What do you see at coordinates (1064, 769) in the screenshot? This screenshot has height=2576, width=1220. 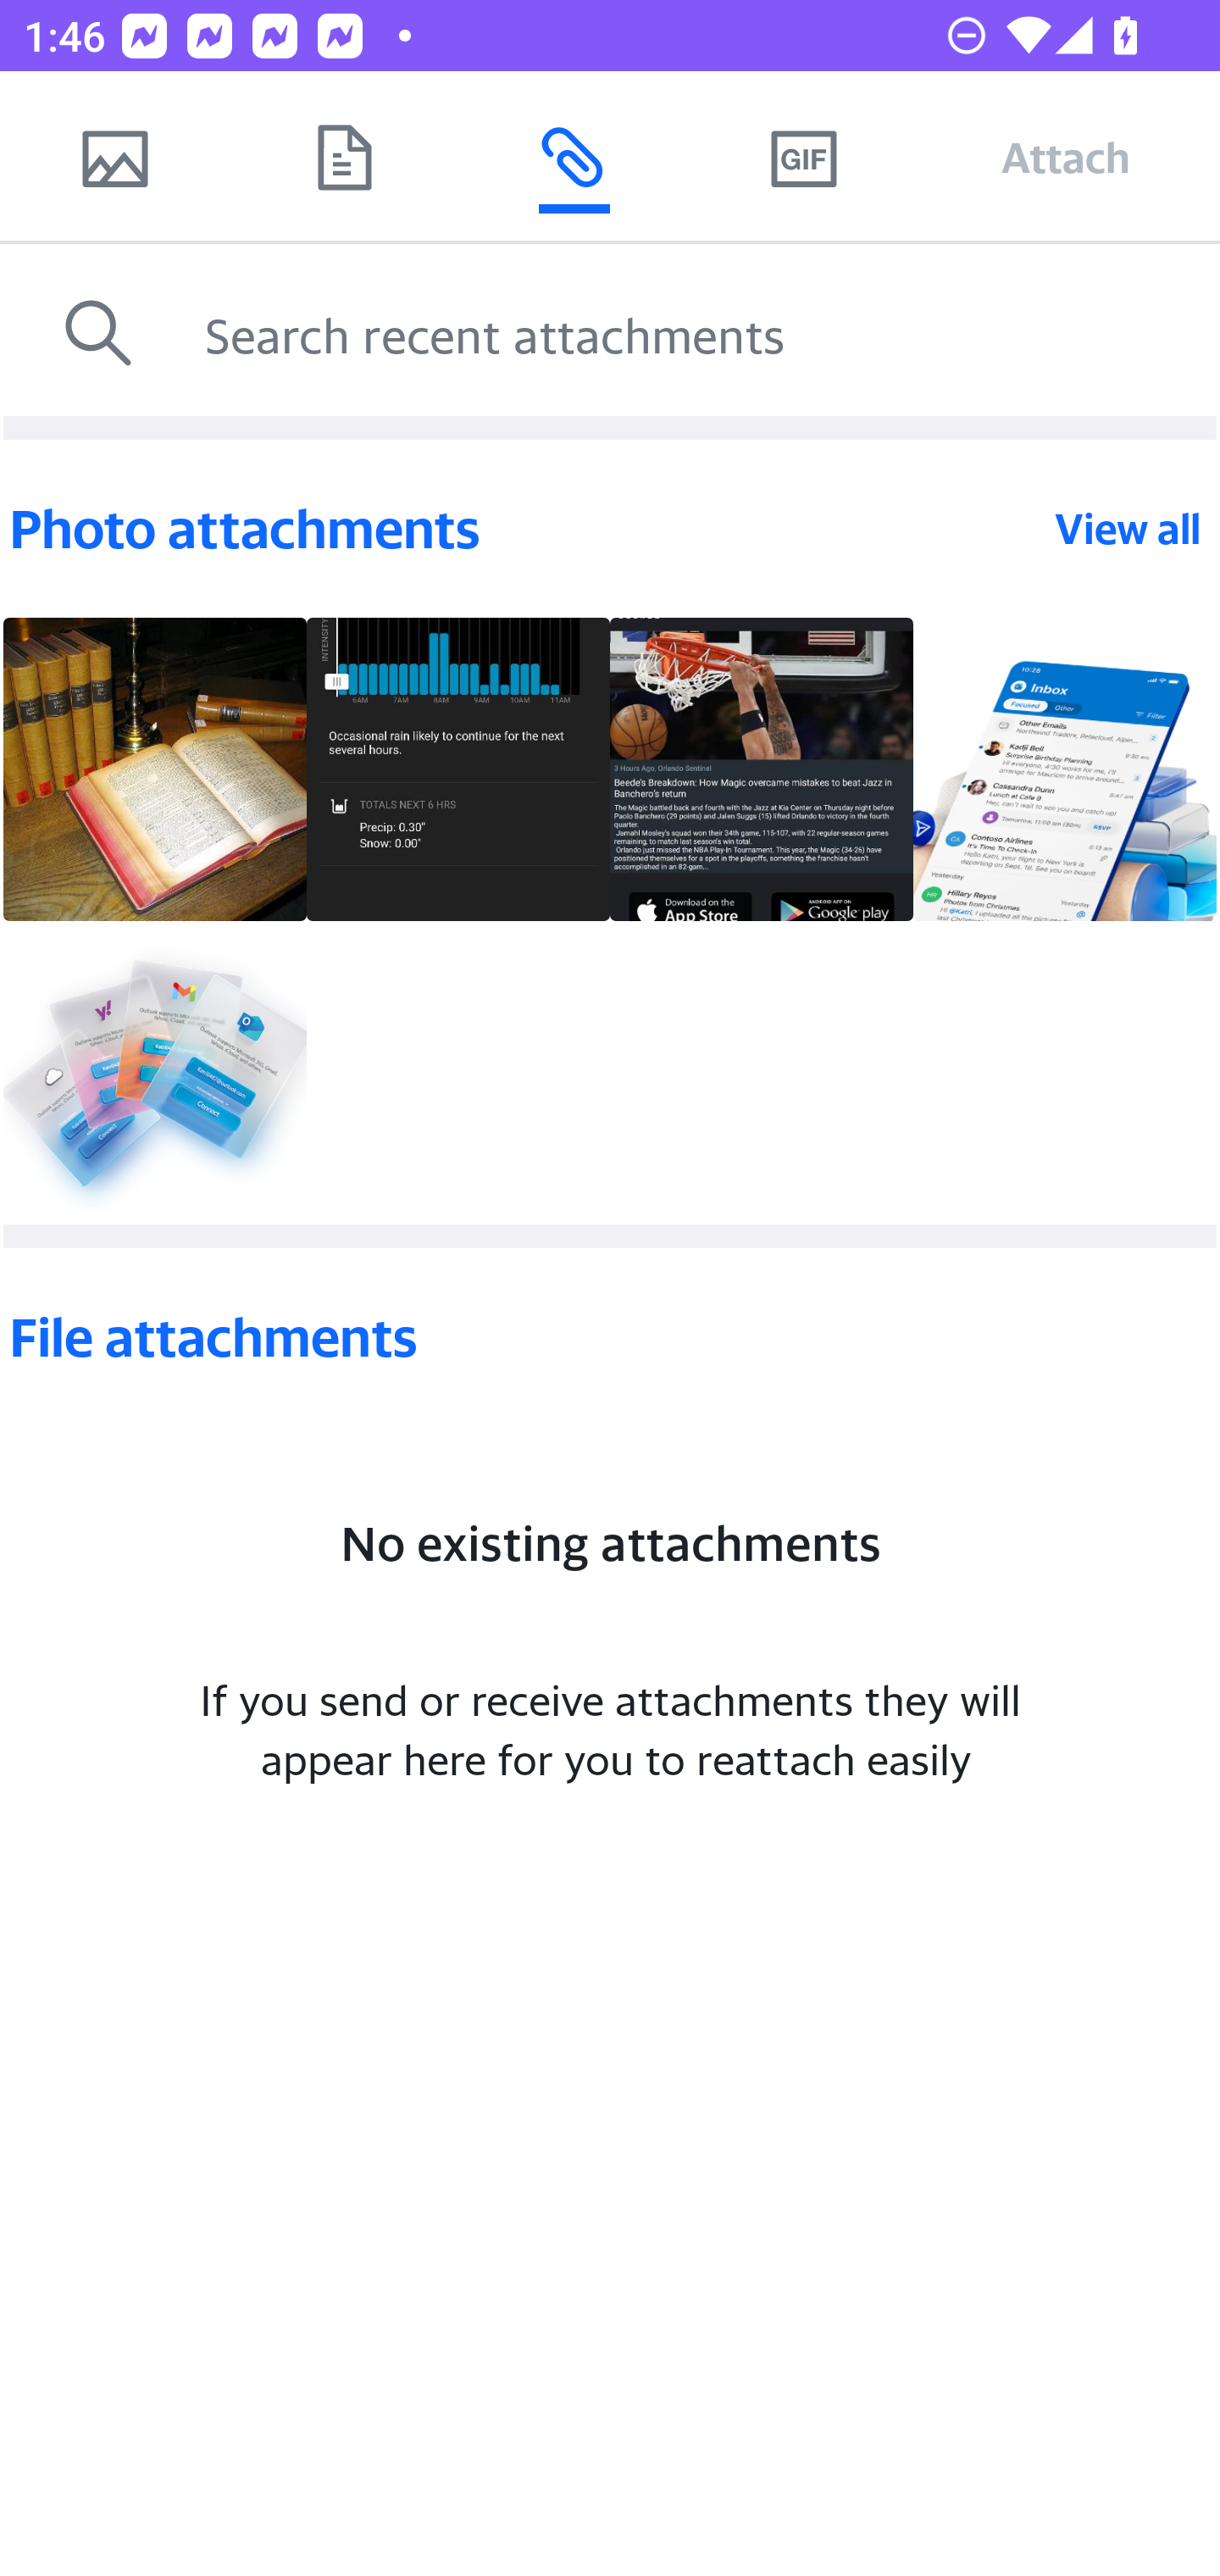 I see `wm-hero.png` at bounding box center [1064, 769].